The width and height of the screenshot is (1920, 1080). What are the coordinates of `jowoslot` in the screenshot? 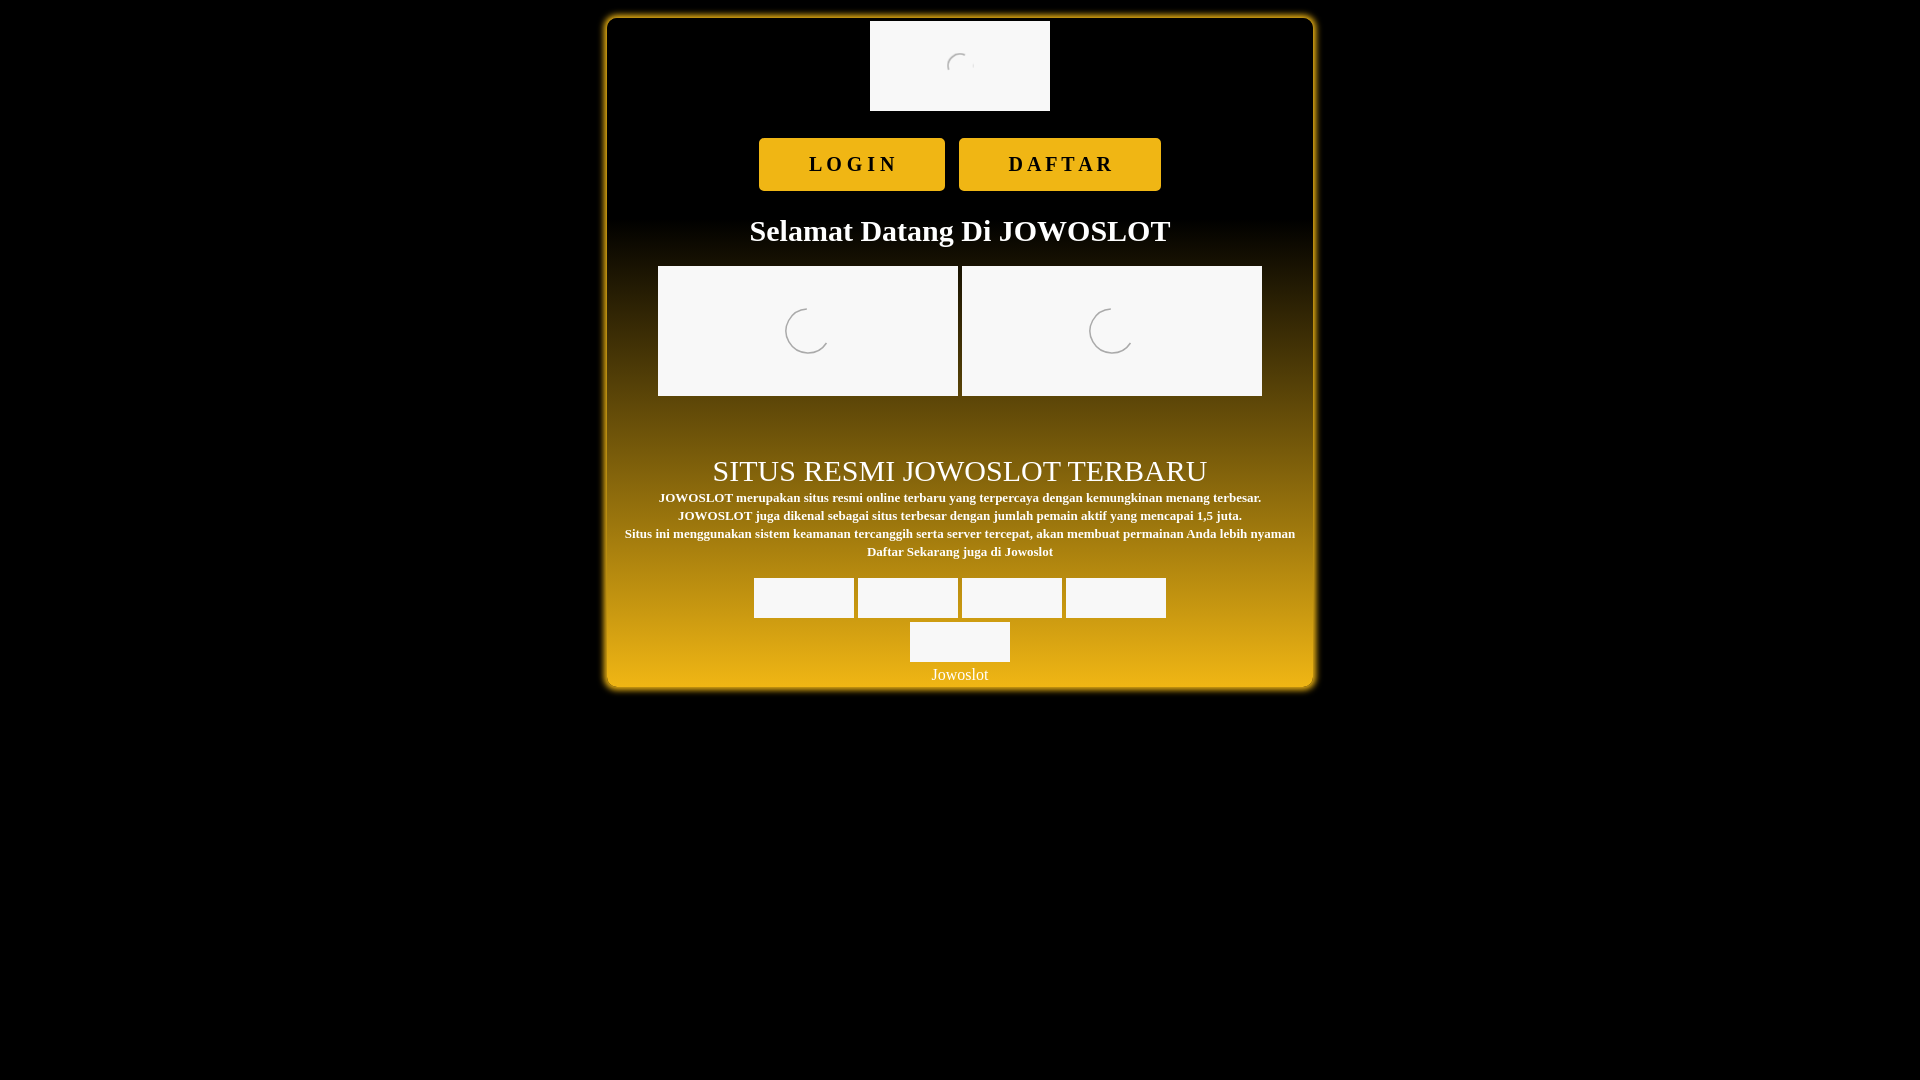 It's located at (808, 330).